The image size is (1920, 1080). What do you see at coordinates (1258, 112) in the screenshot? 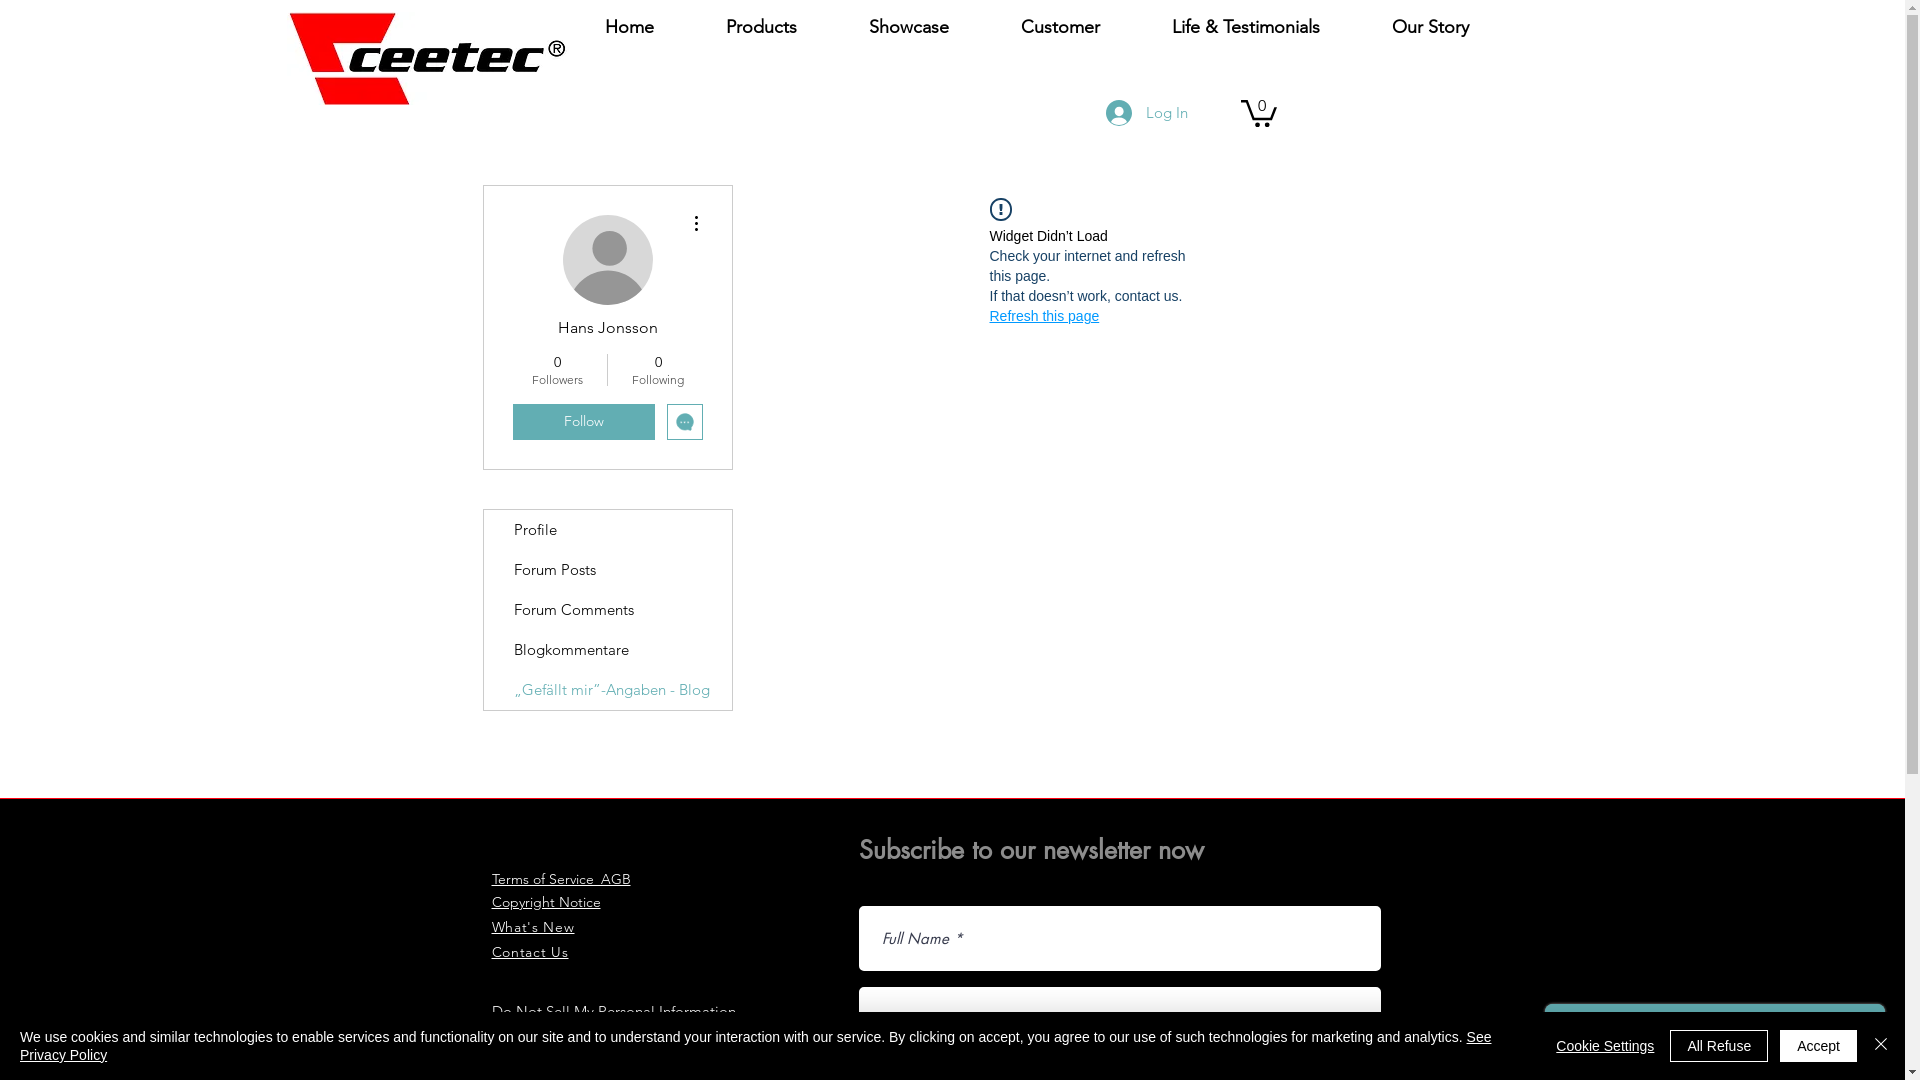
I see `0` at bounding box center [1258, 112].